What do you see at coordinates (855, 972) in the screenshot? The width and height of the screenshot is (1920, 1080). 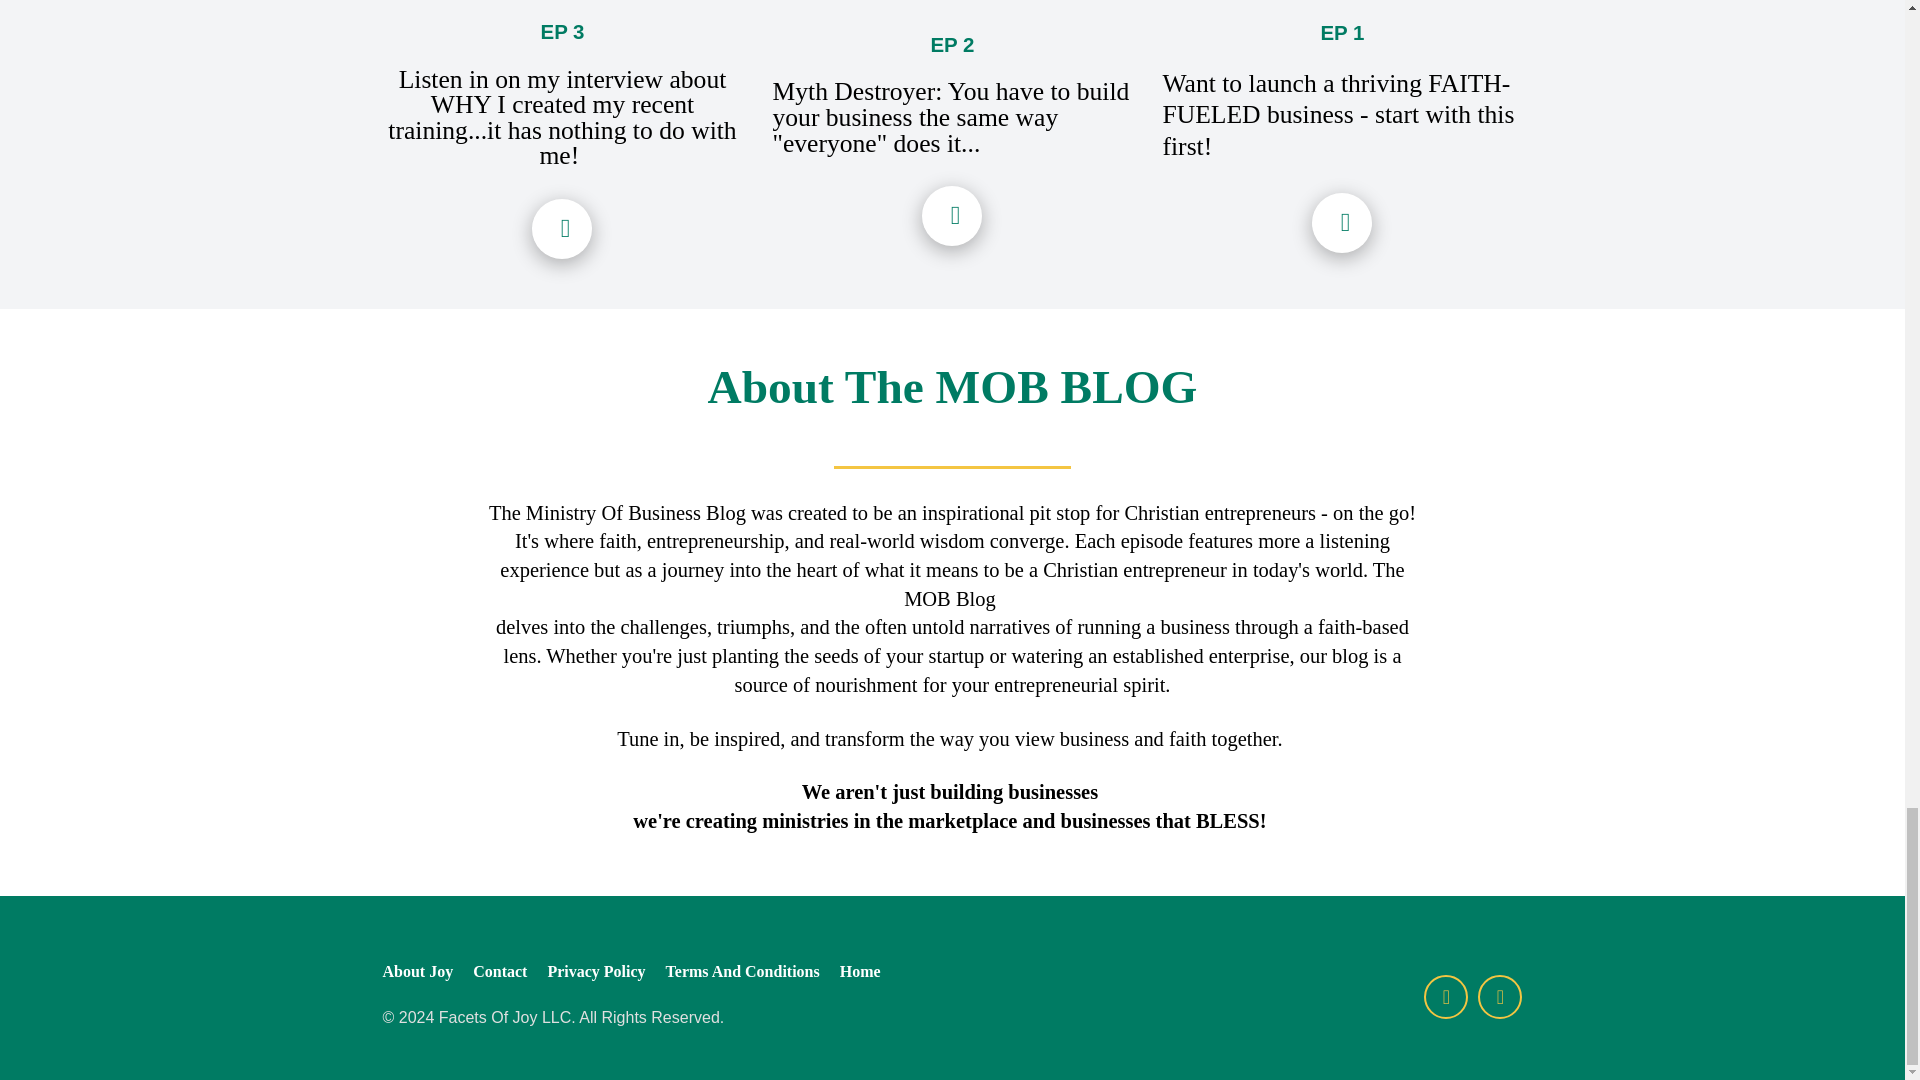 I see `Home` at bounding box center [855, 972].